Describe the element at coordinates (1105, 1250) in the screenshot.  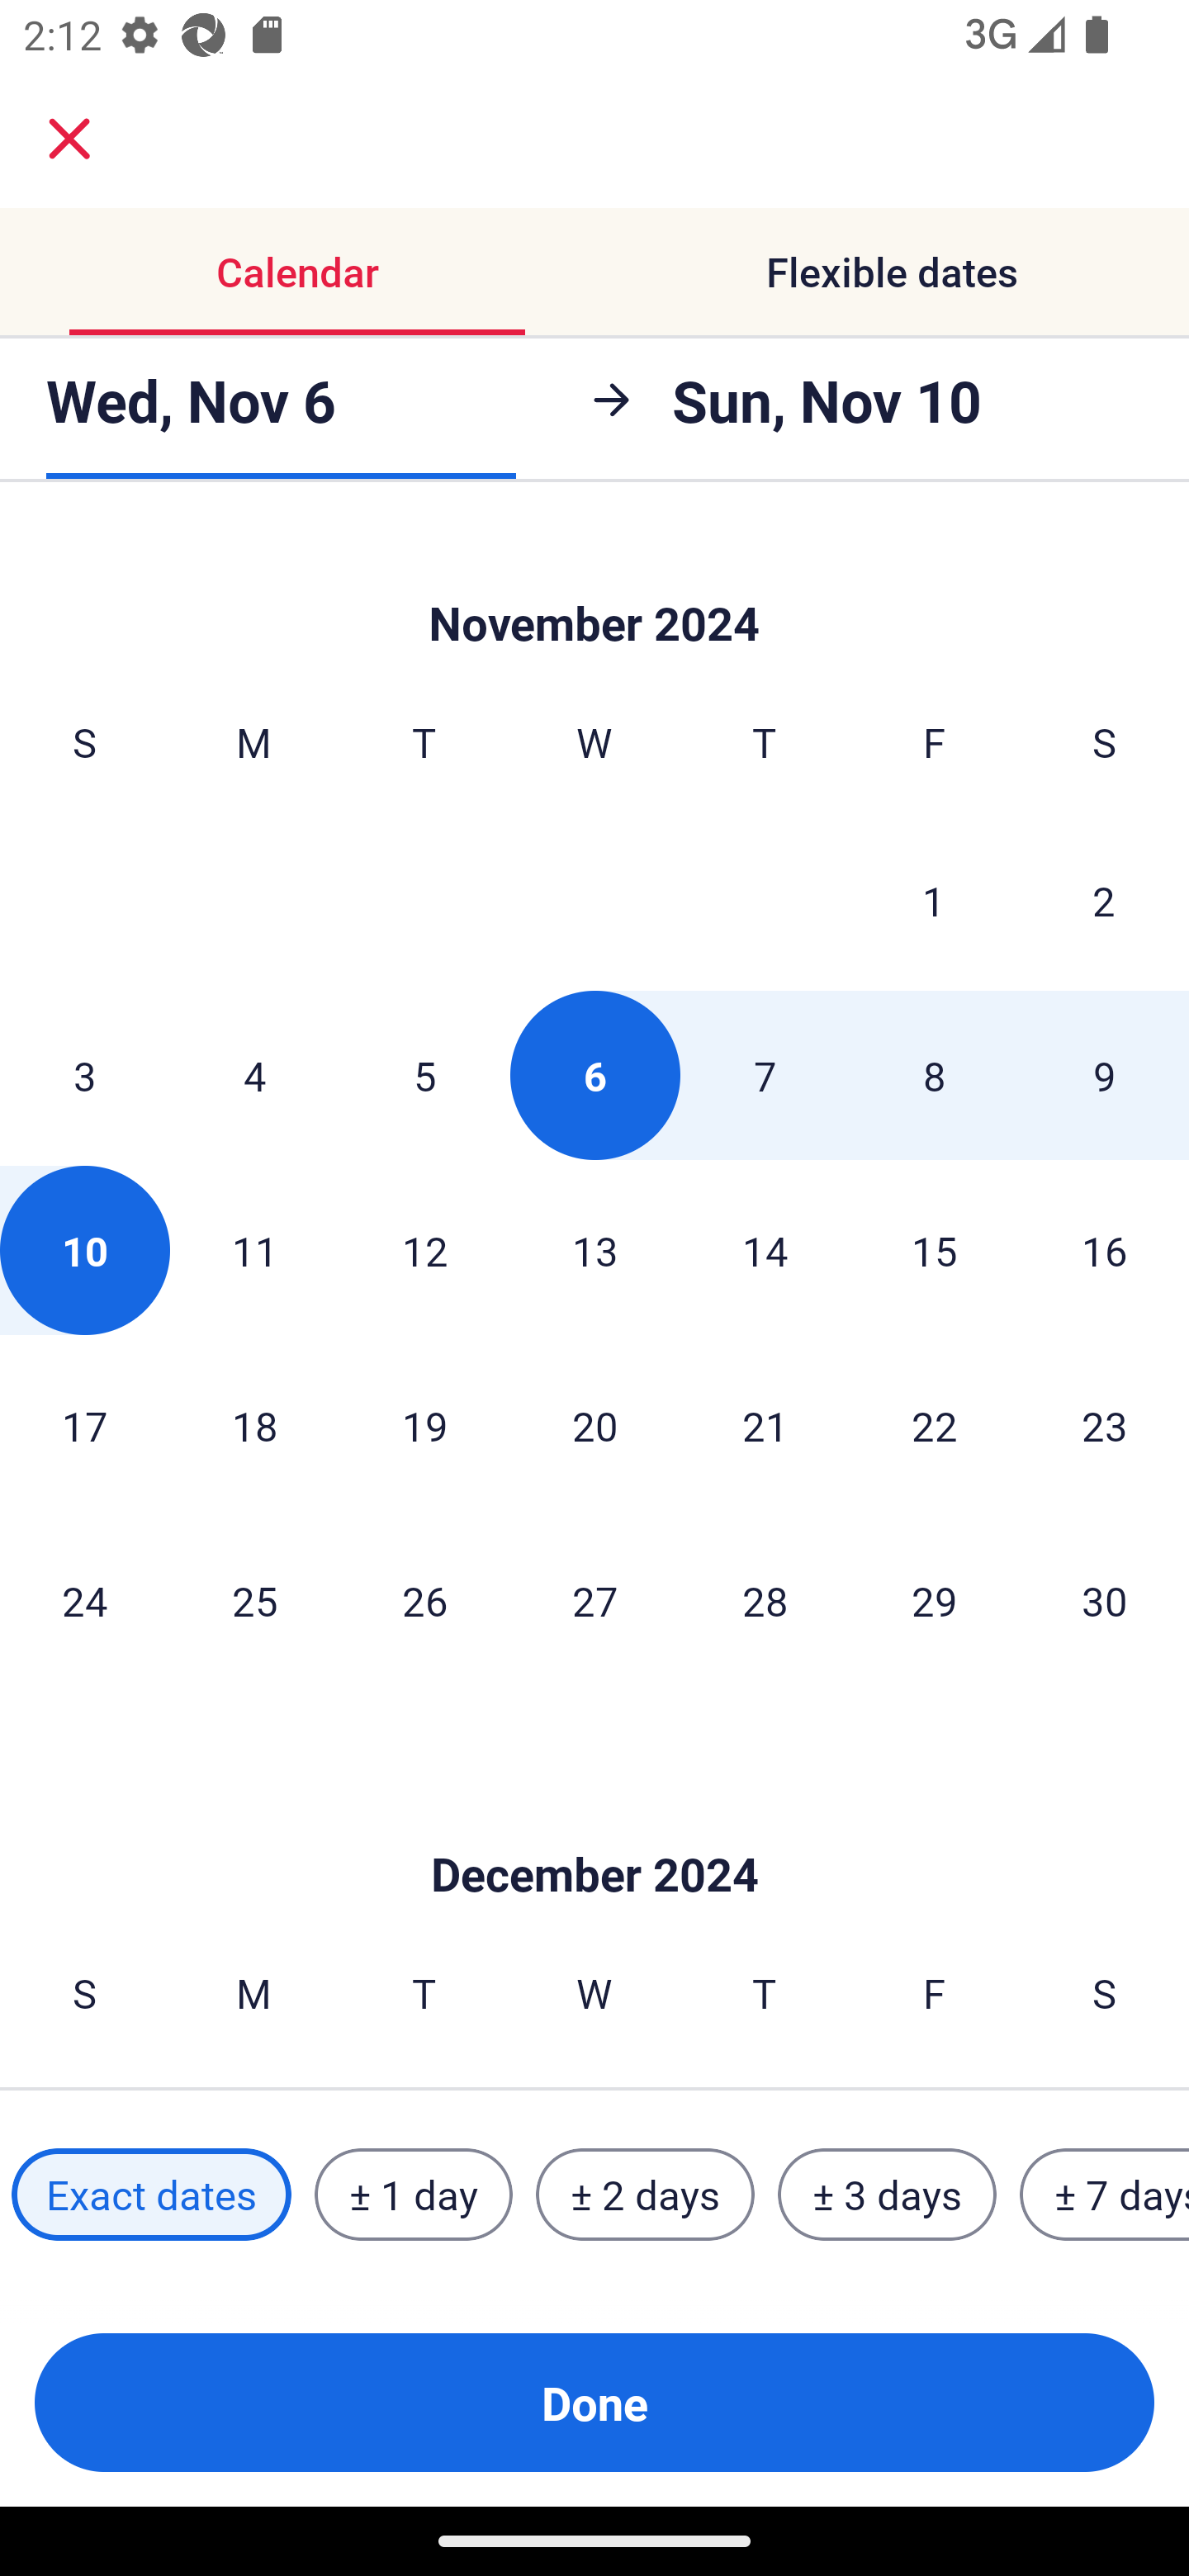
I see `16 Saturday, November 16, 2024` at that location.